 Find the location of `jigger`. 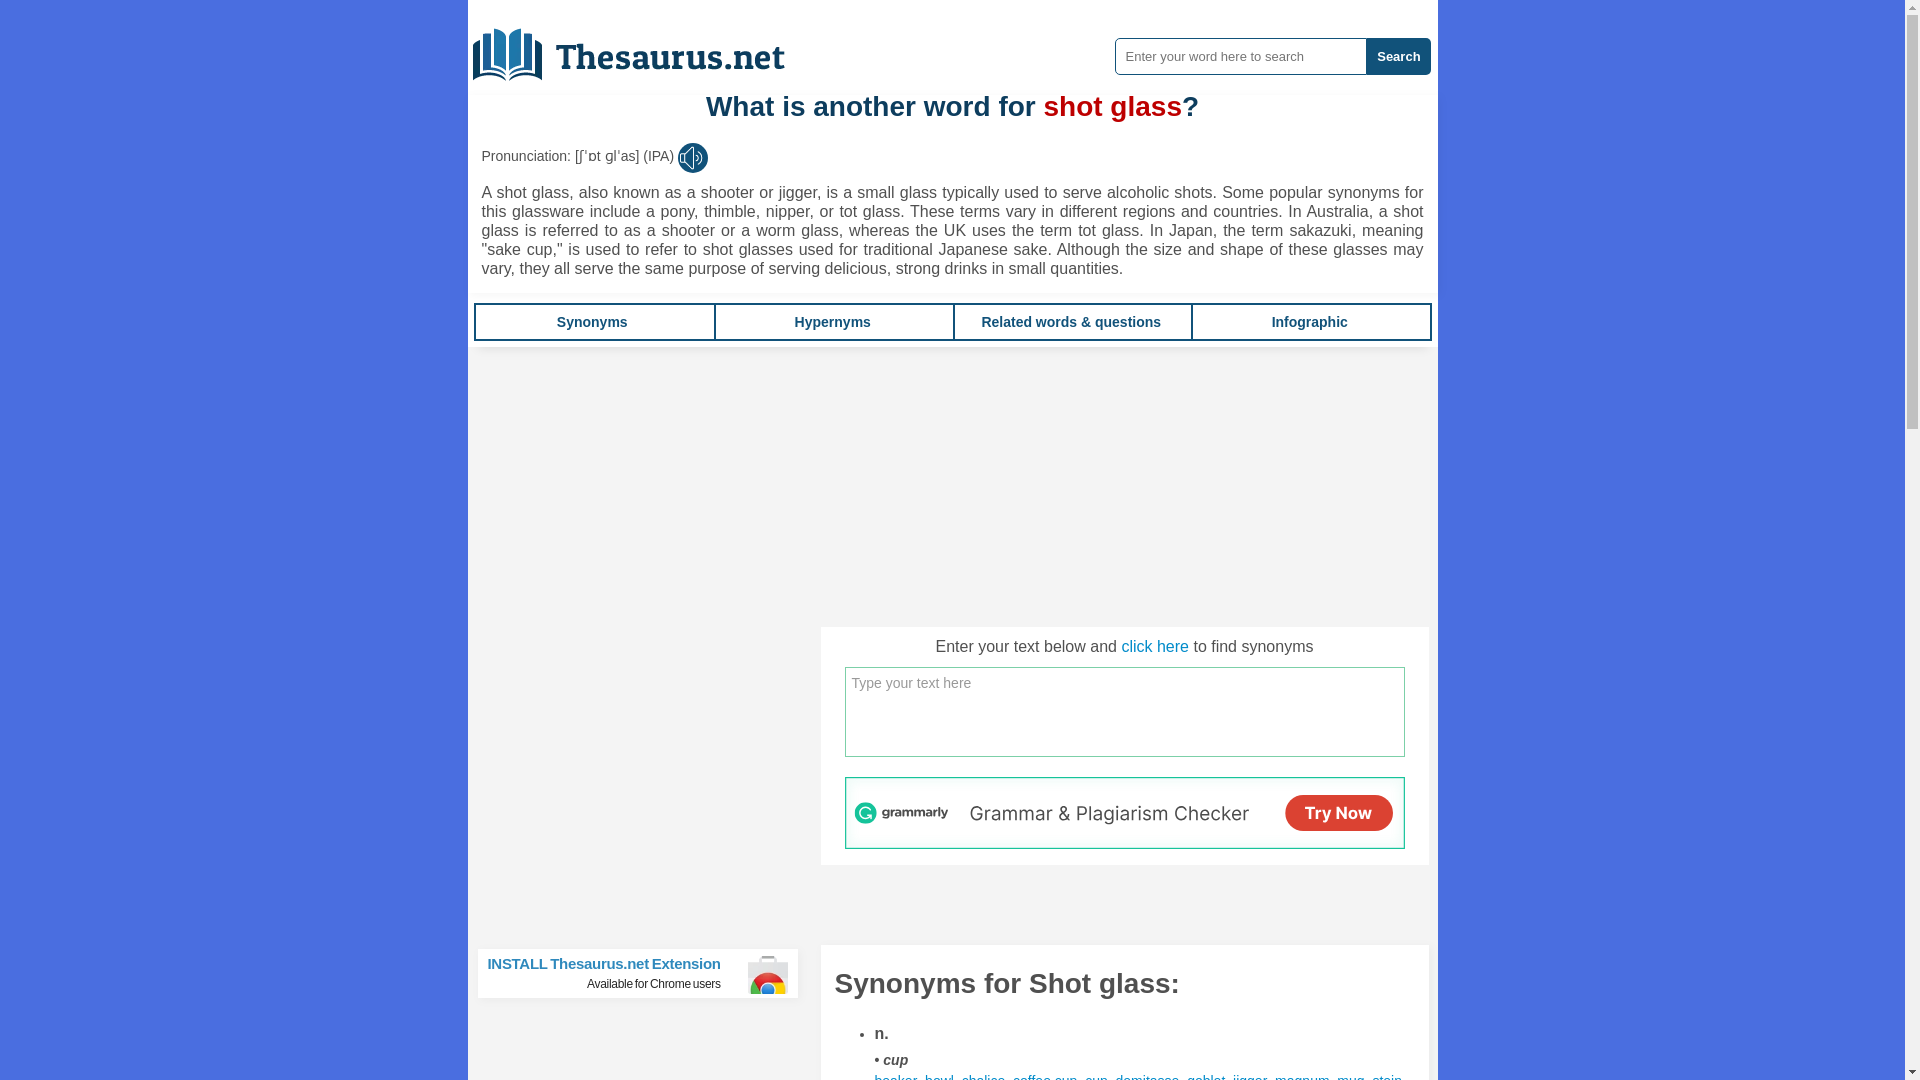

jigger is located at coordinates (1096, 1076).